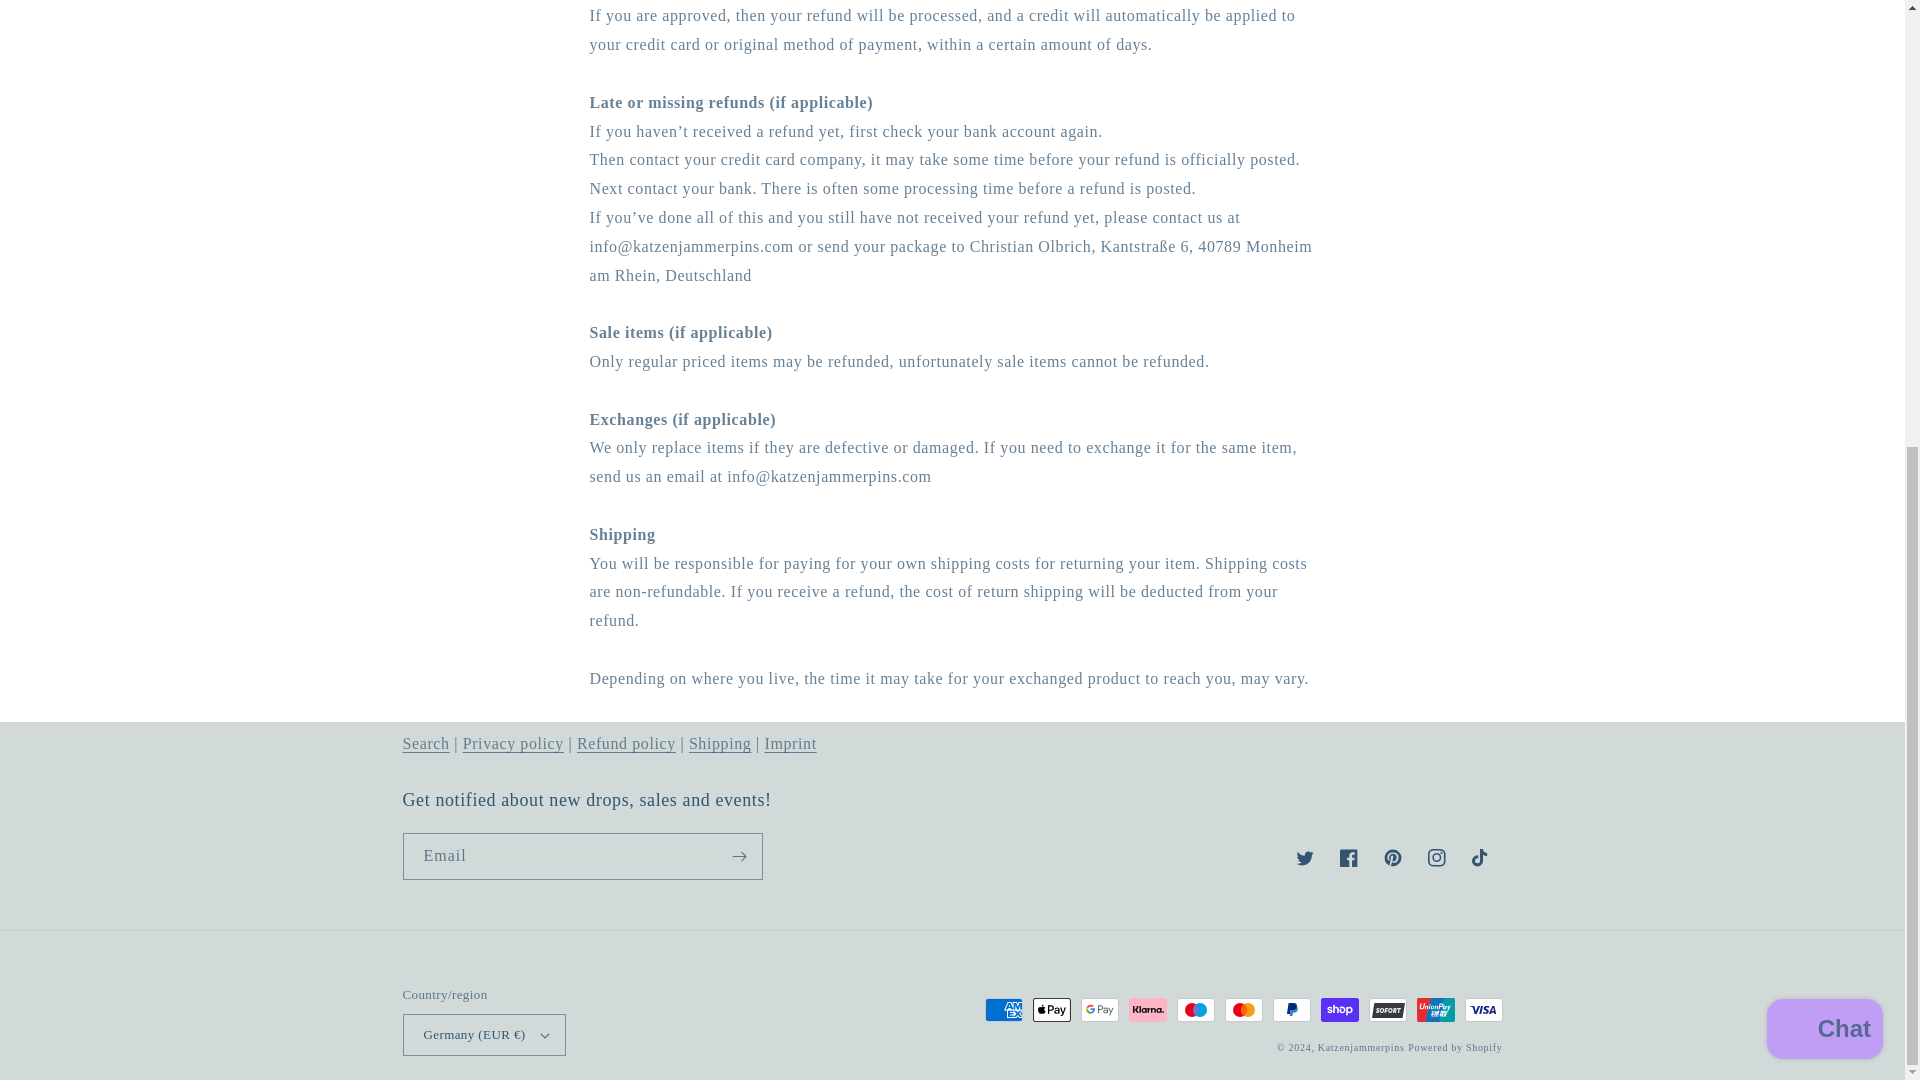  I want to click on Imprint, so click(790, 743).